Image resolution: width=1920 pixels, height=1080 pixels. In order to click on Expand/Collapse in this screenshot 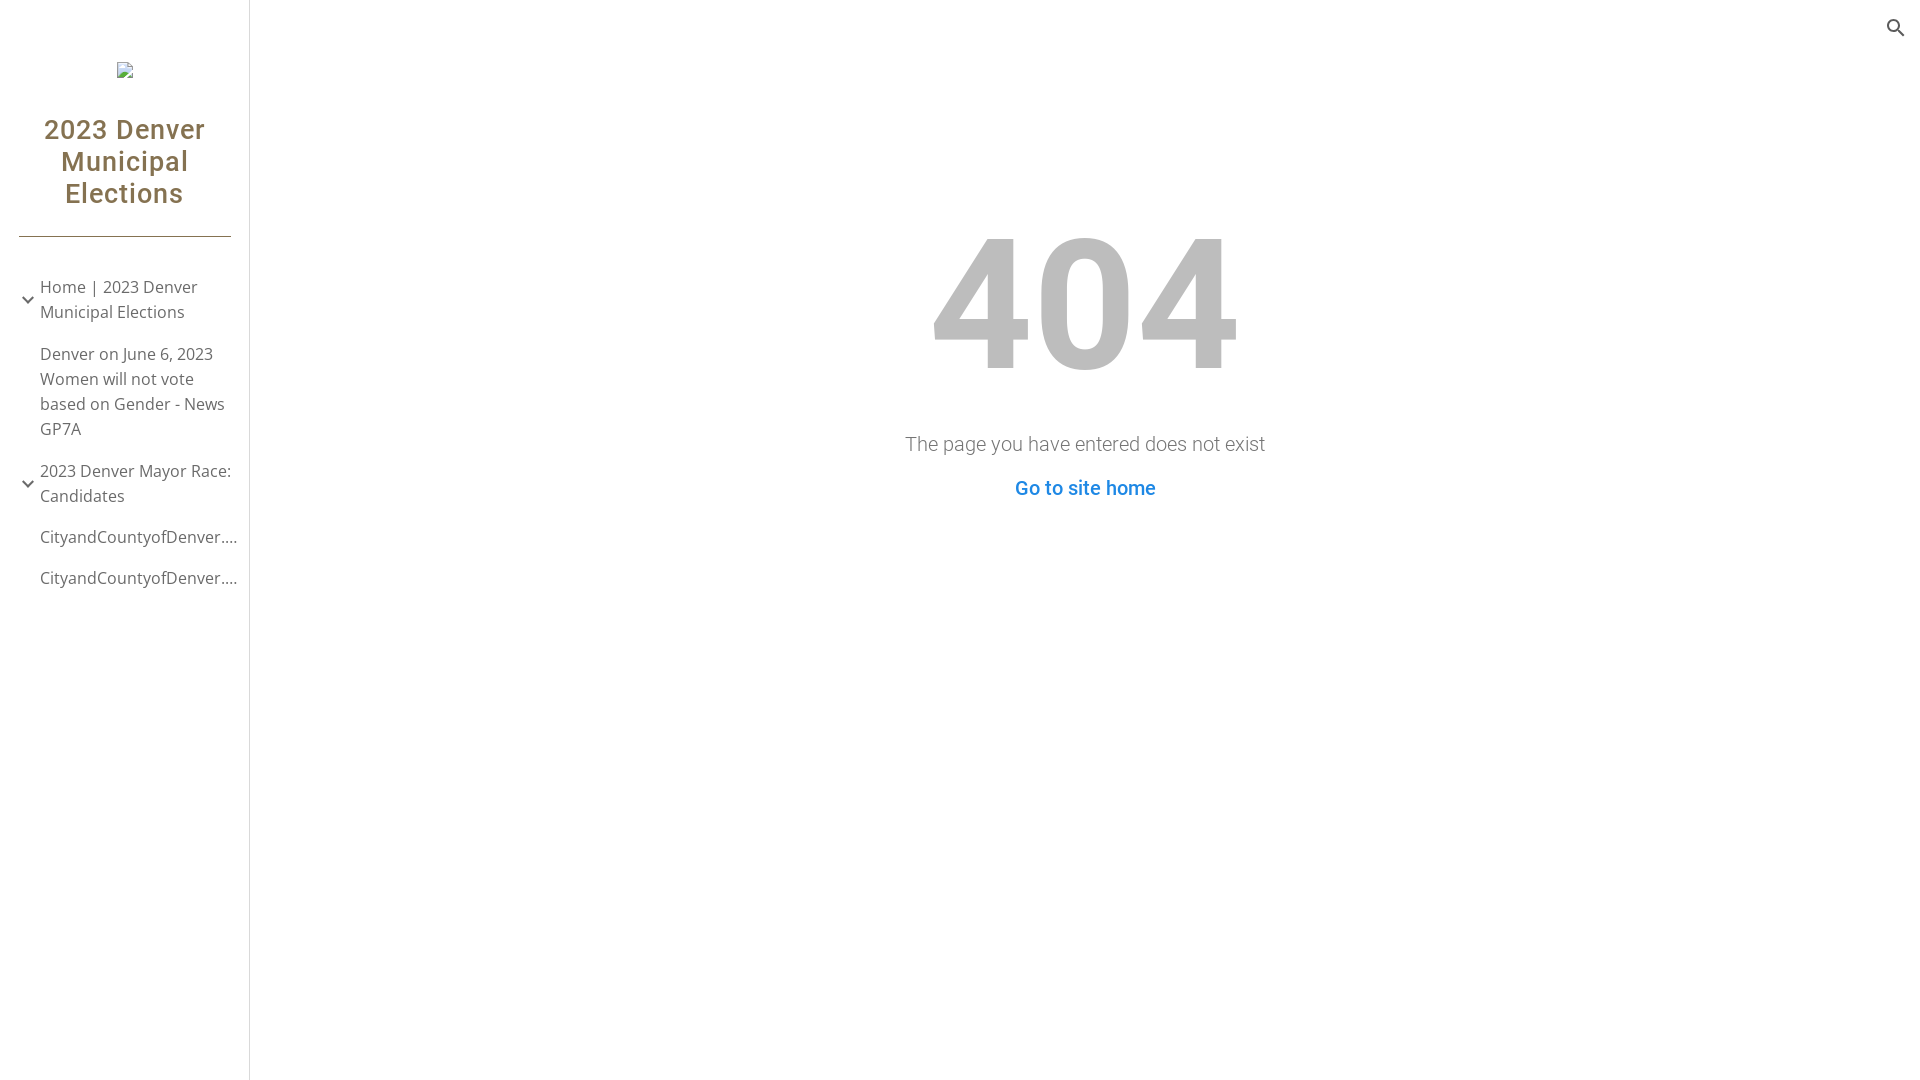, I will do `click(22, 300)`.